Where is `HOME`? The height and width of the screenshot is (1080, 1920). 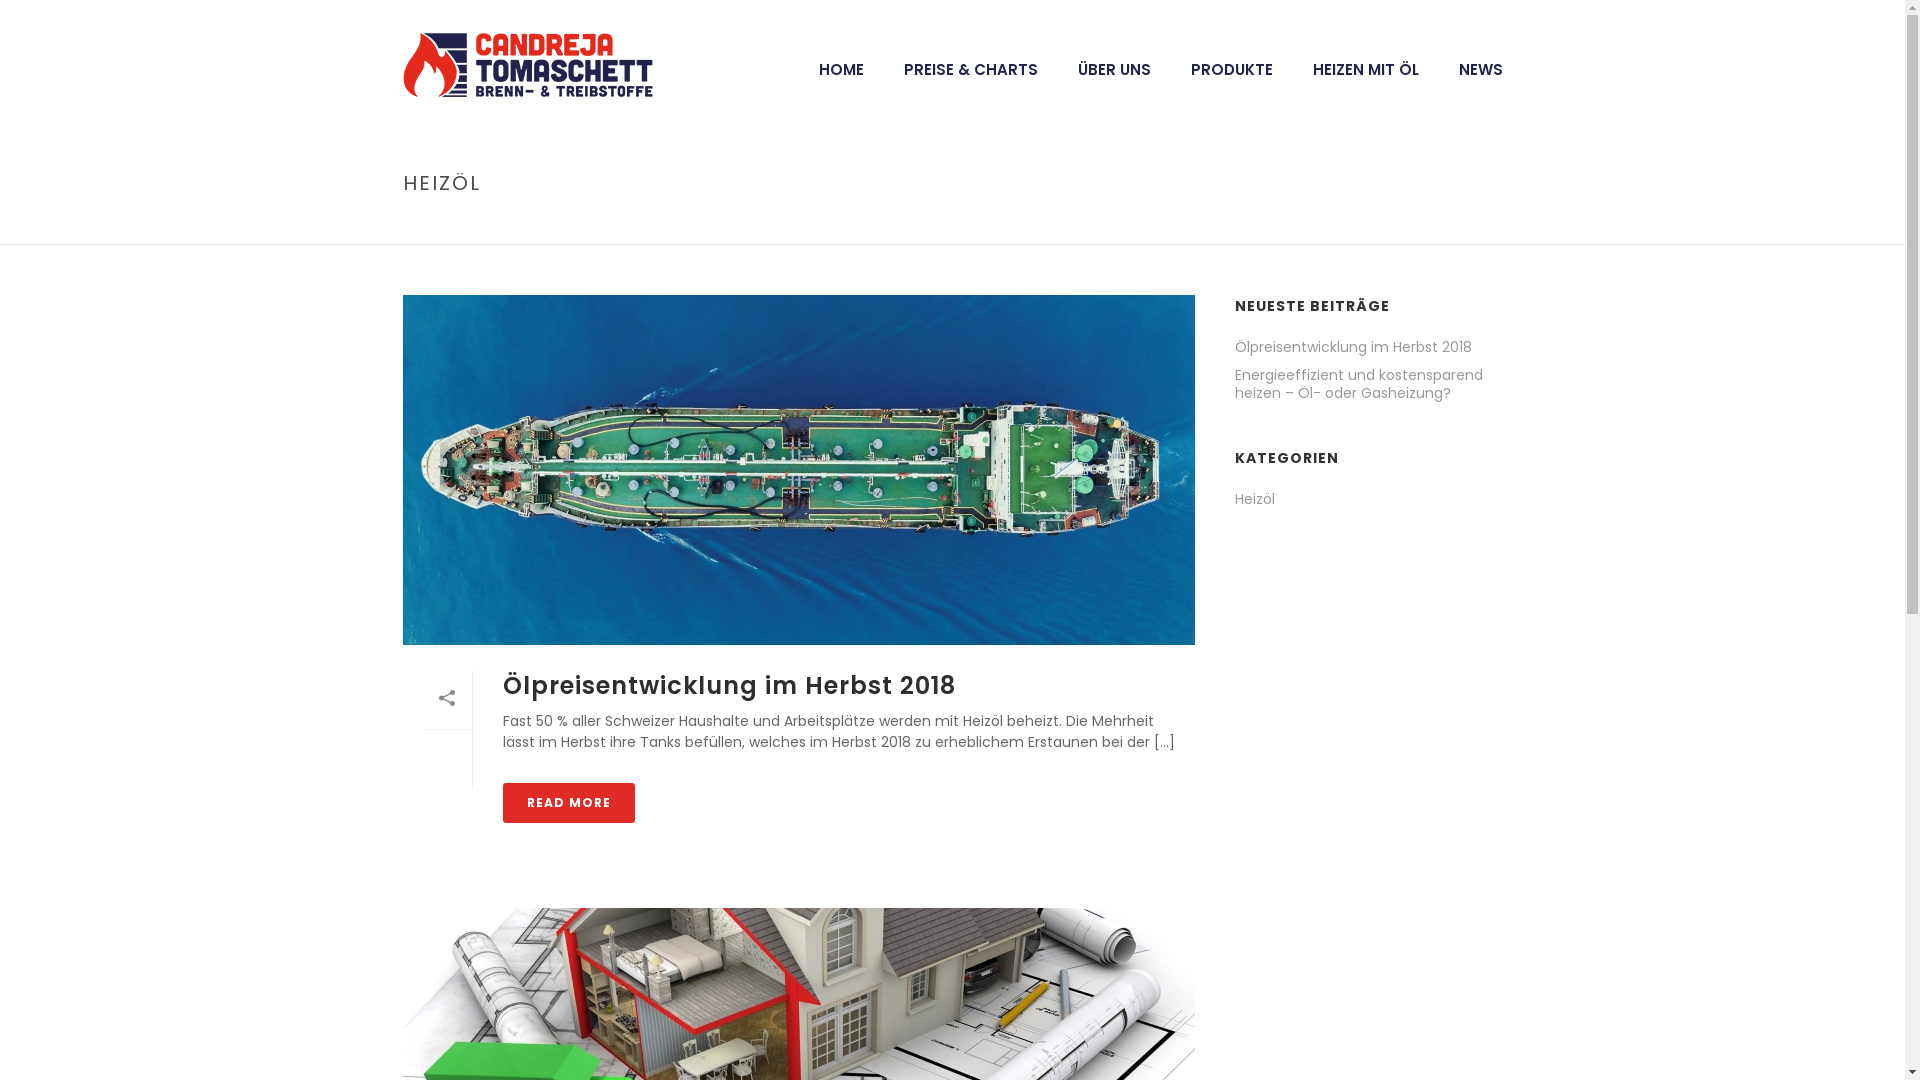 HOME is located at coordinates (840, 65).